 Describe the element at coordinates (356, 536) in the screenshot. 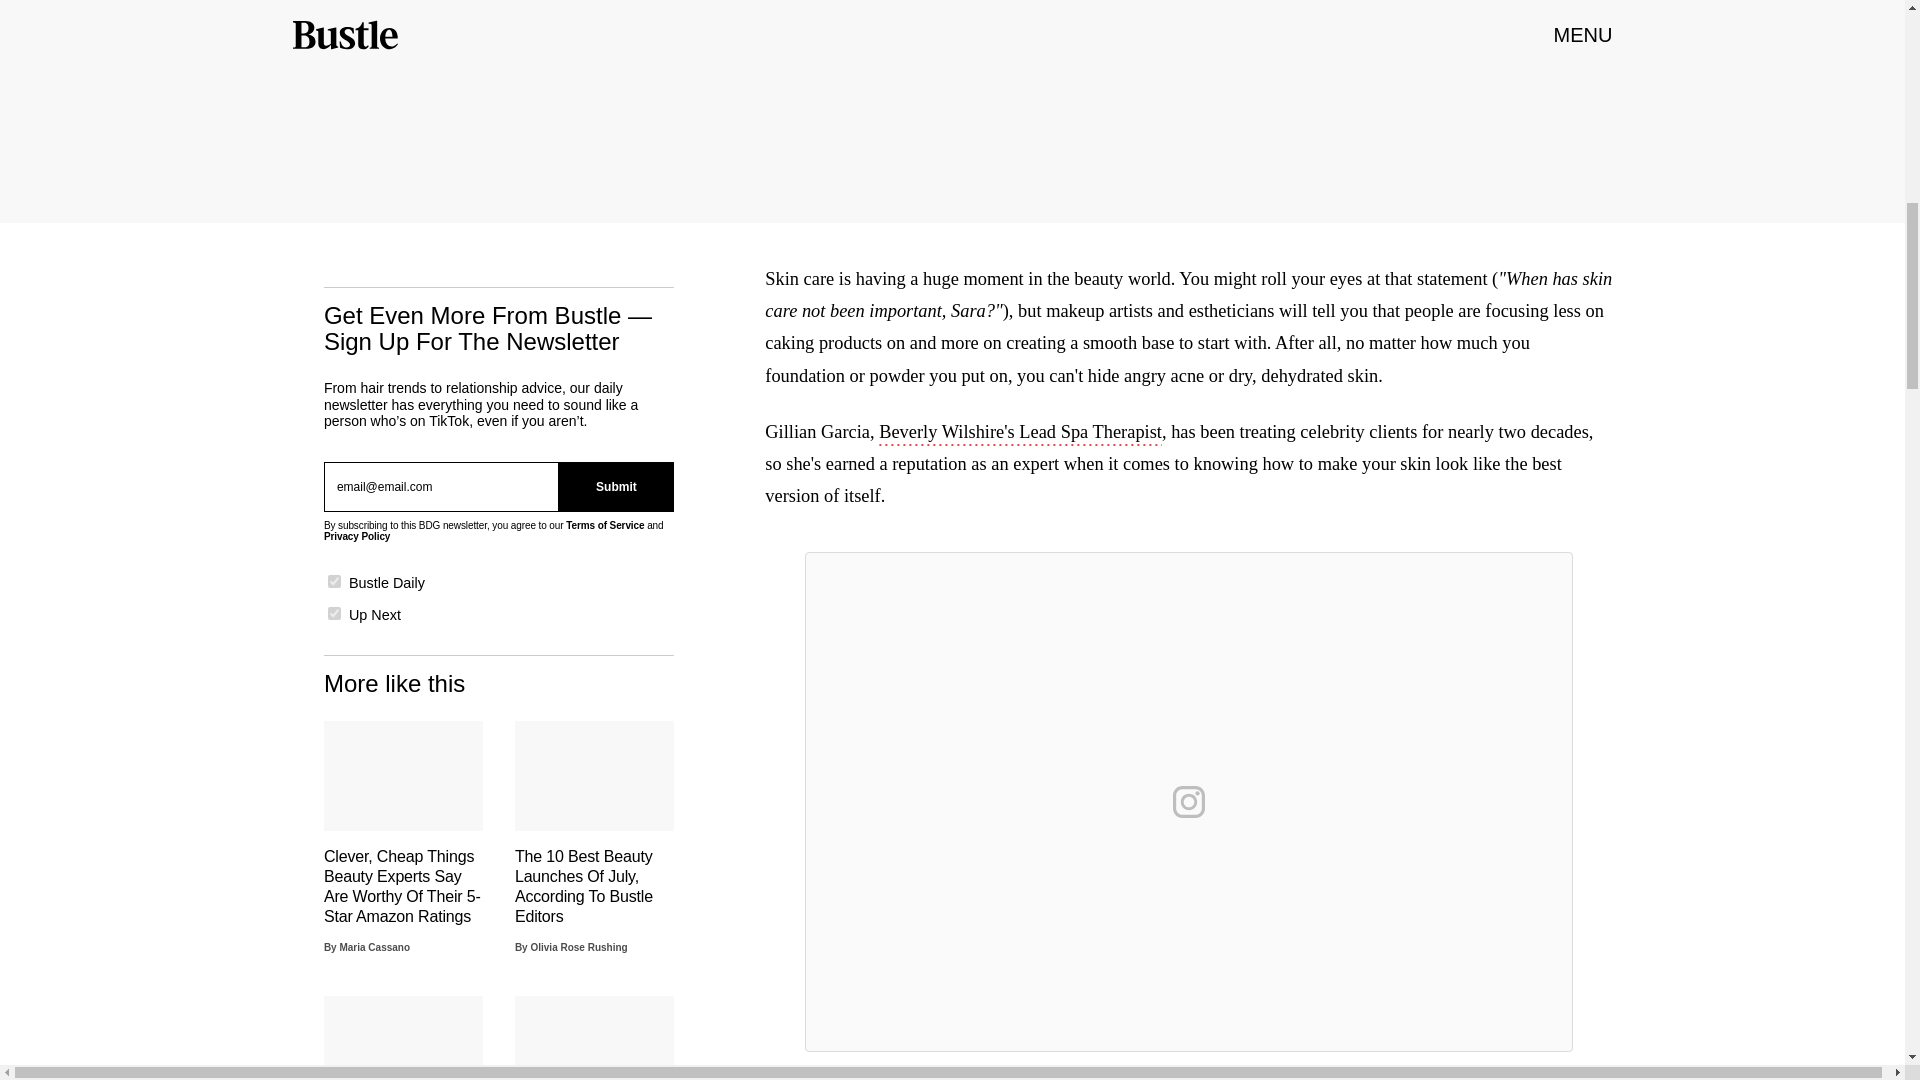

I see `Privacy Policy` at that location.